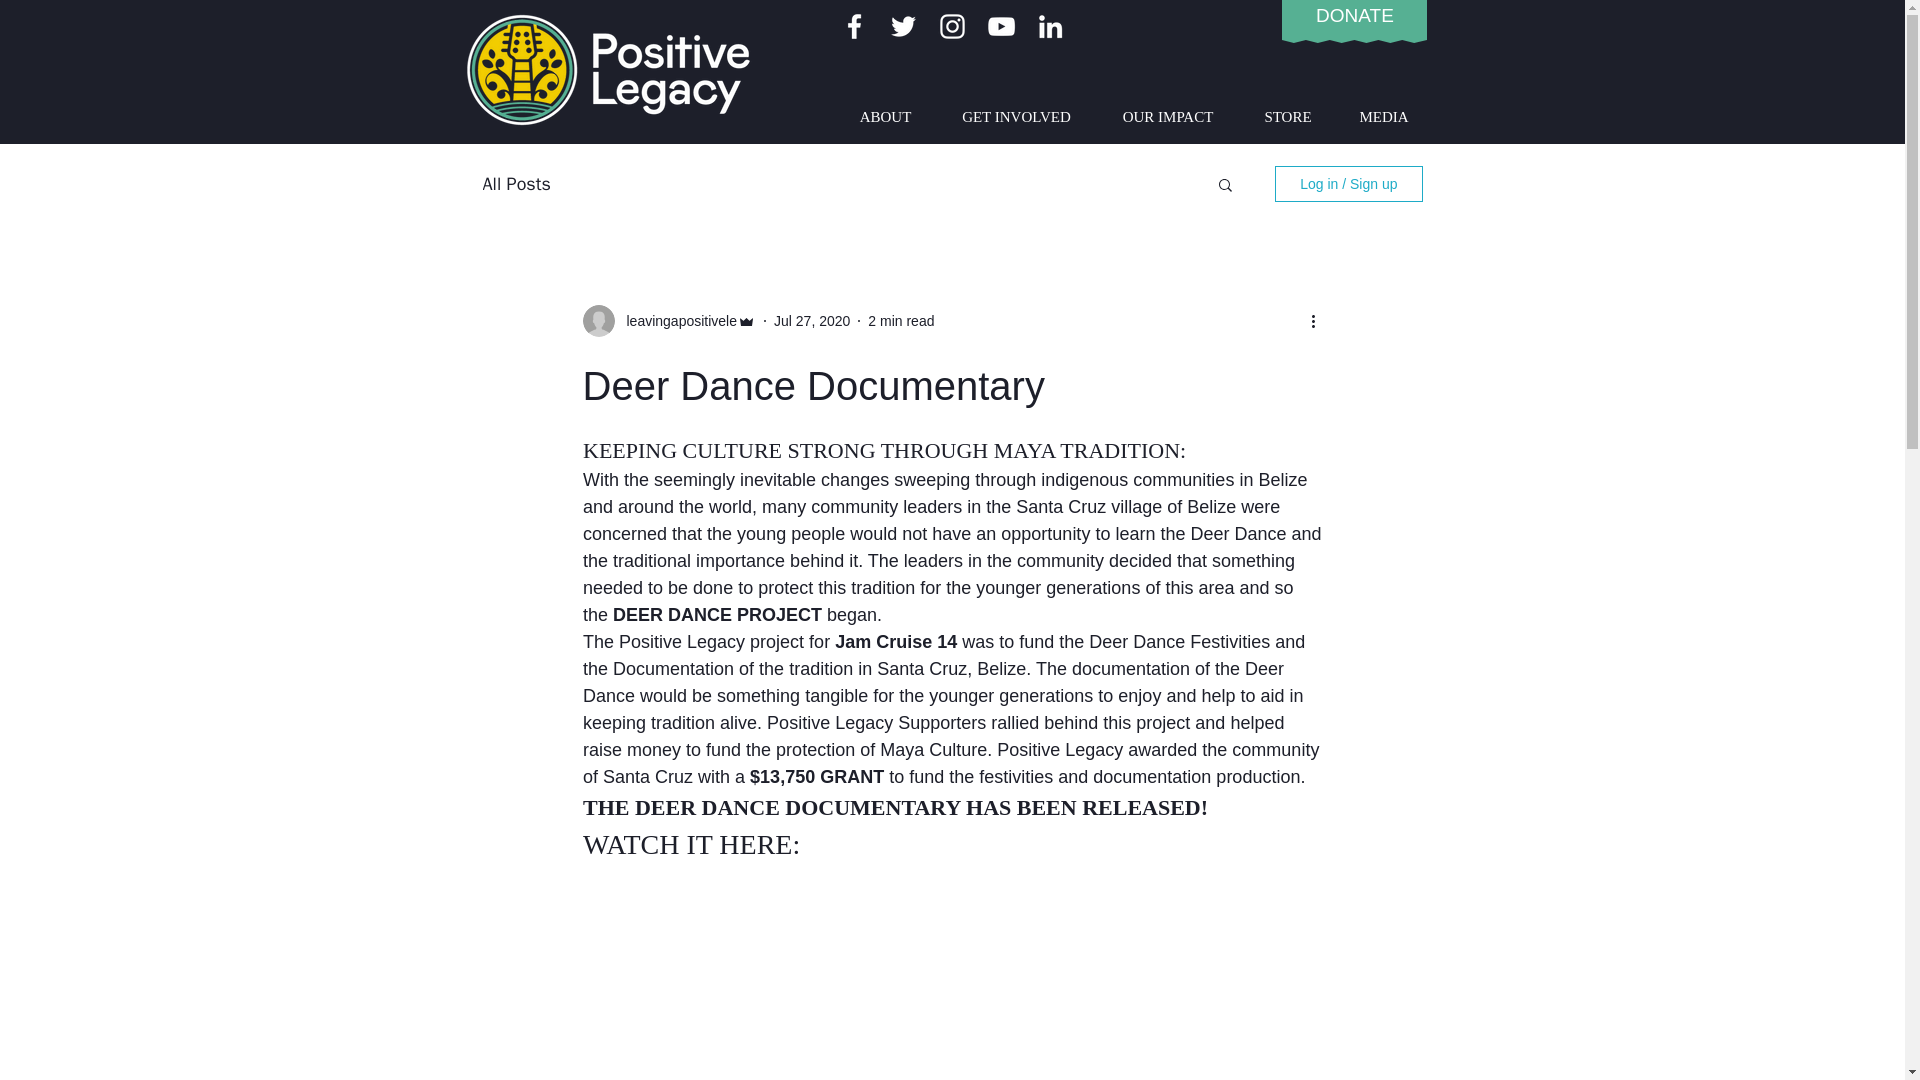 The width and height of the screenshot is (1920, 1080). Describe the element at coordinates (1167, 116) in the screenshot. I see `OUR IMPACT` at that location.